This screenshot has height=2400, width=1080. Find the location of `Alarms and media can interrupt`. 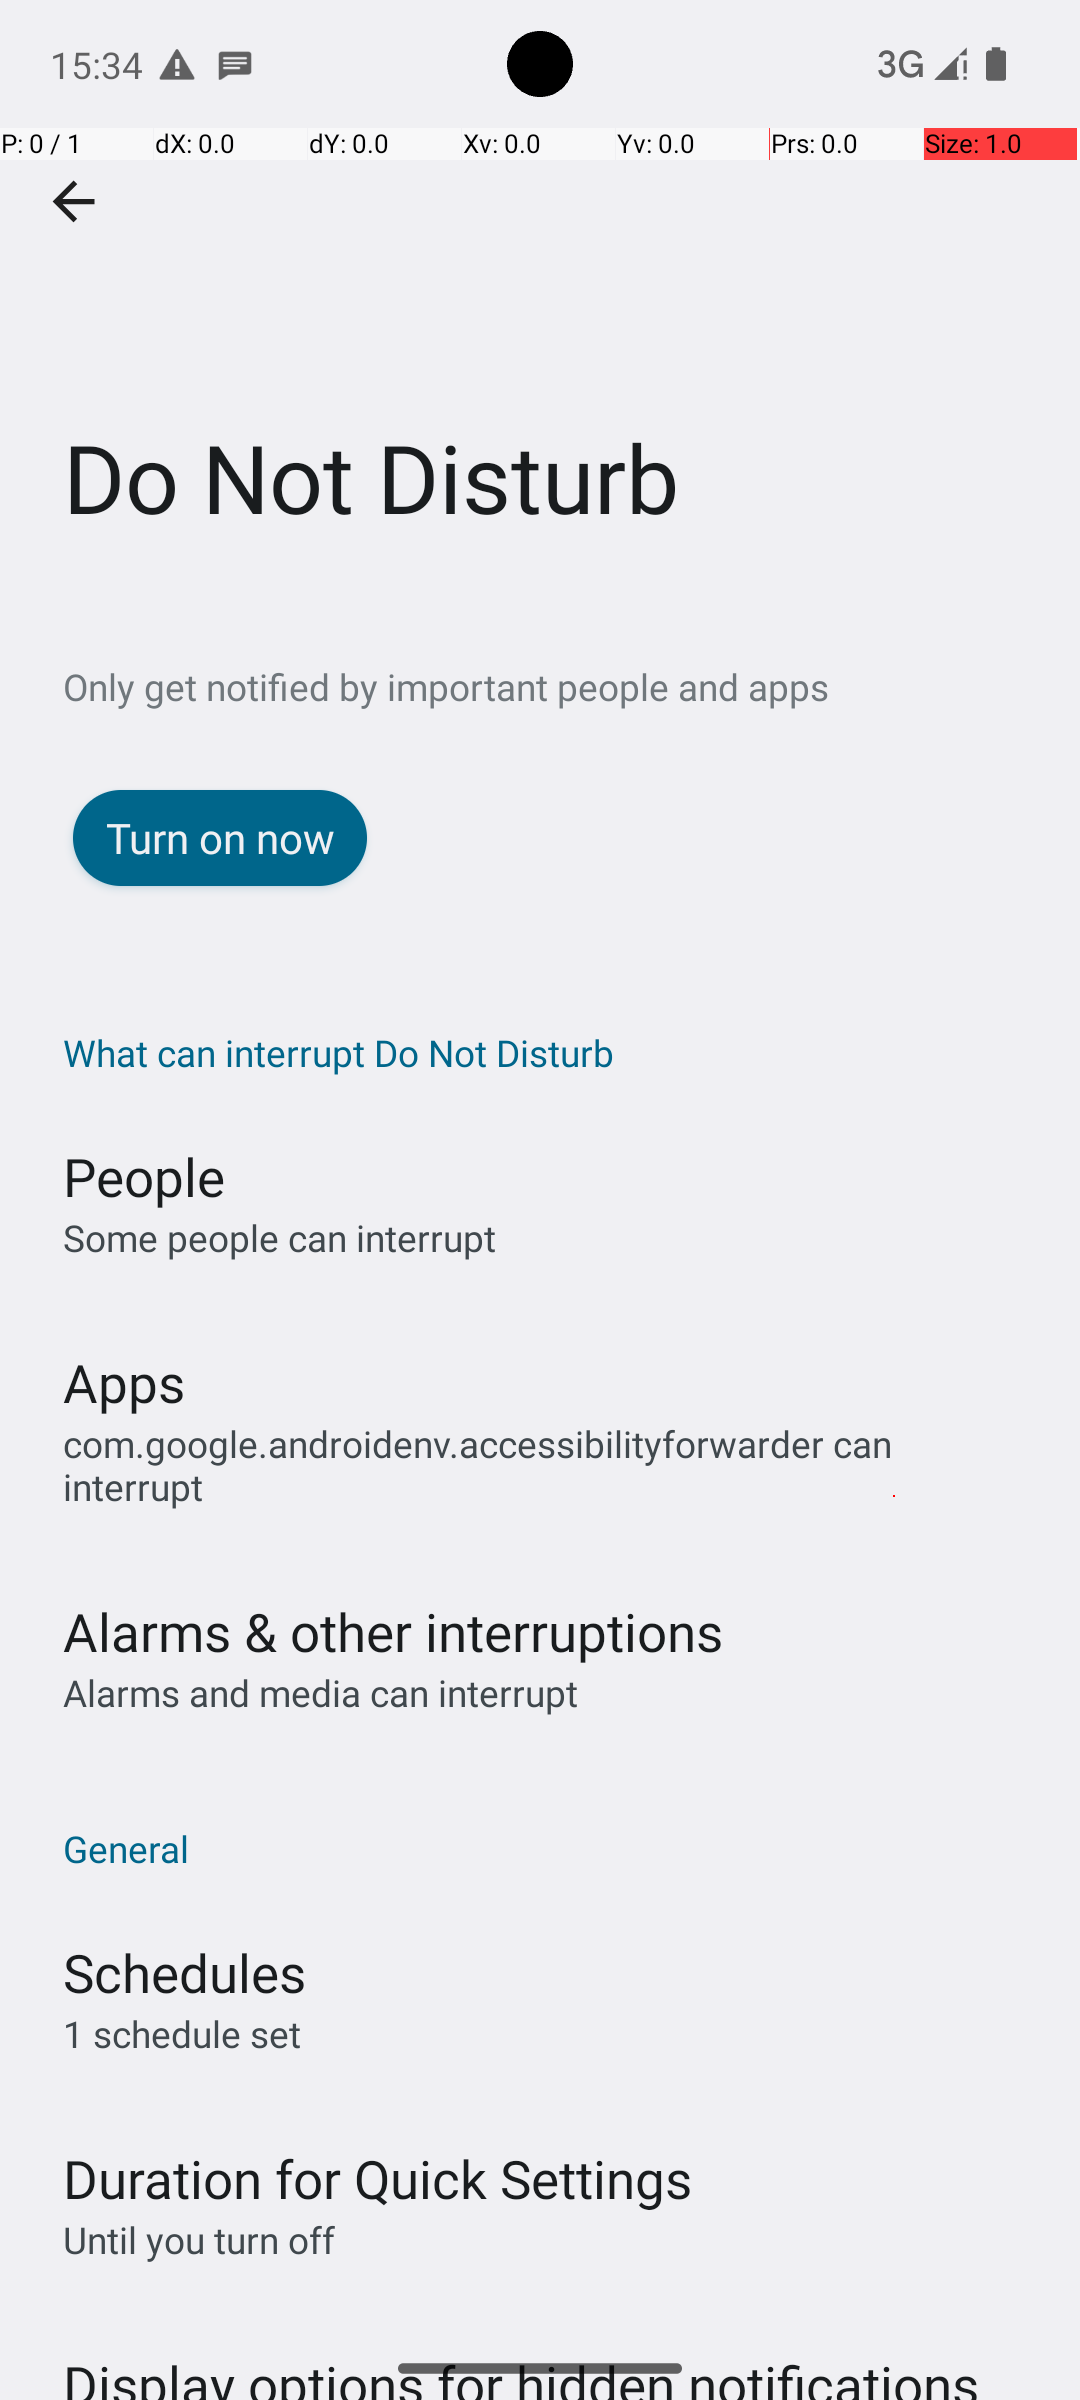

Alarms and media can interrupt is located at coordinates (320, 1692).